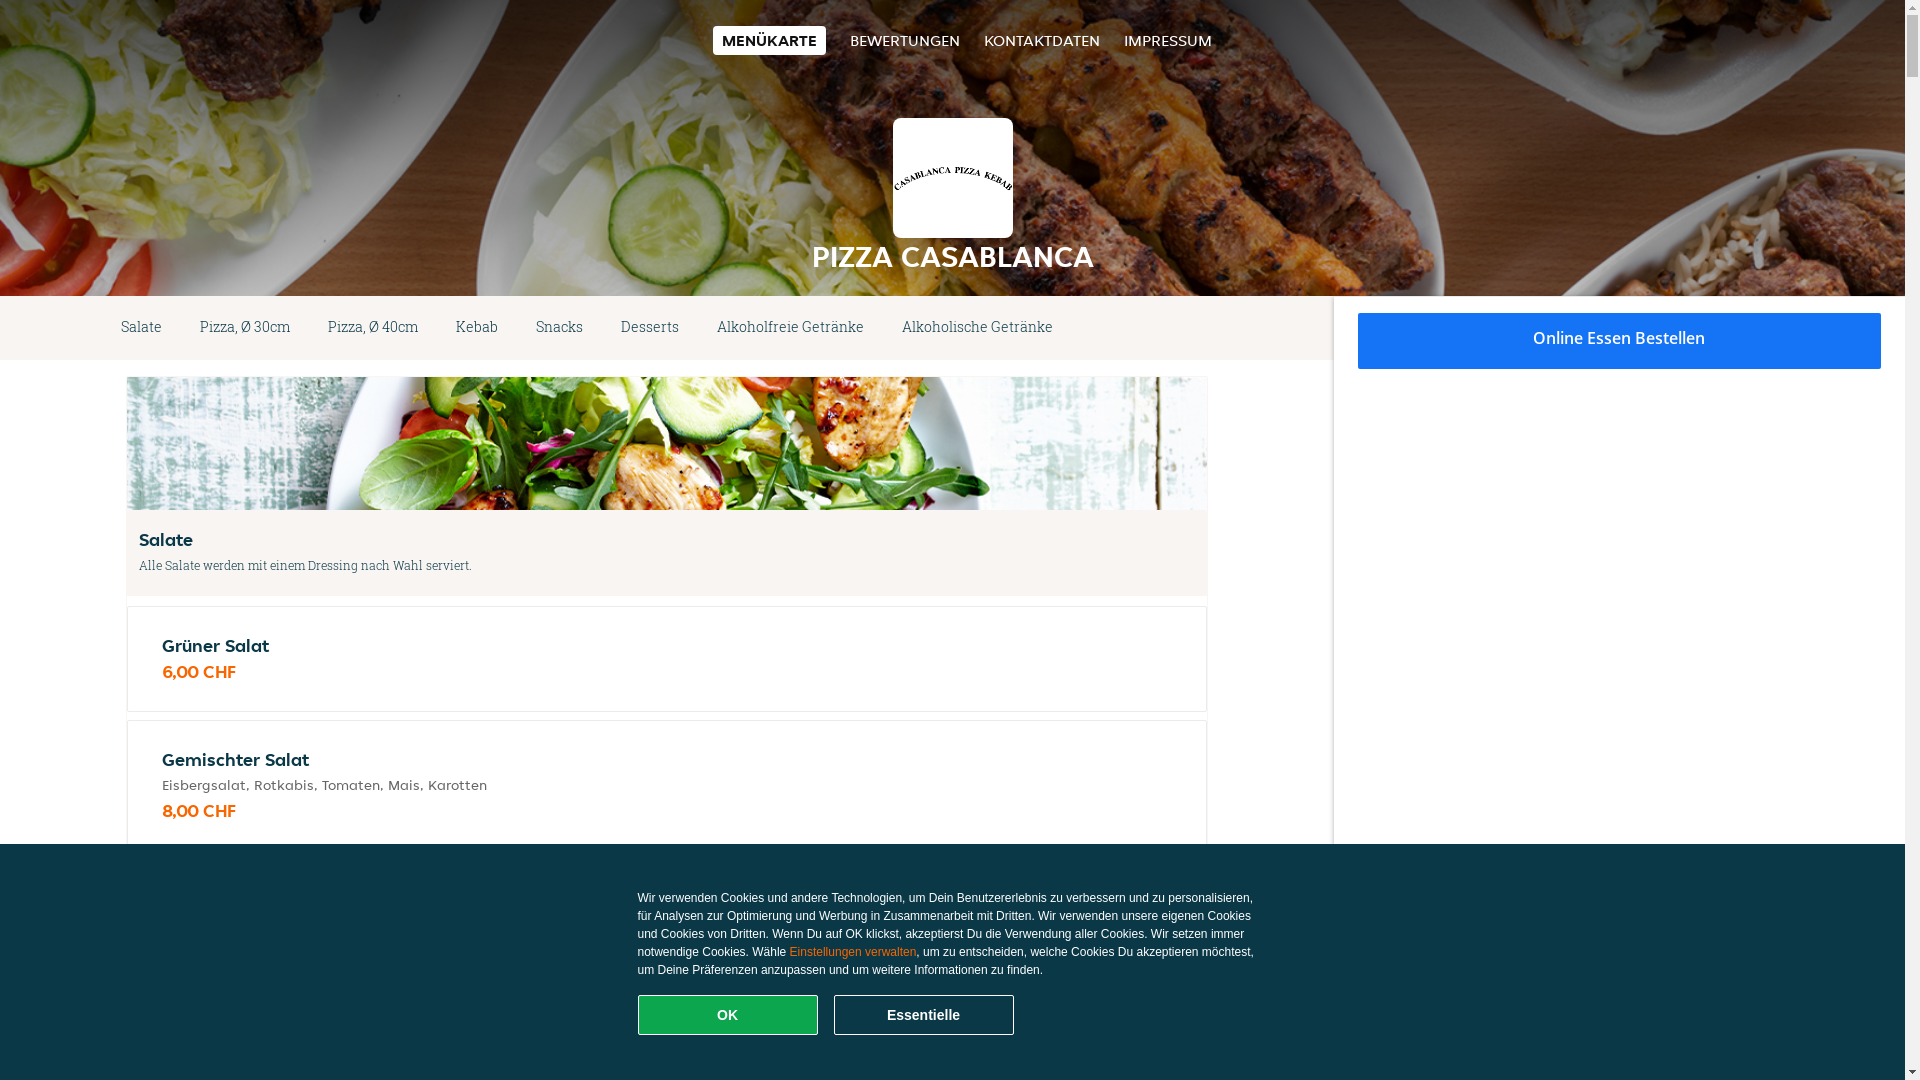 This screenshot has width=1920, height=1080. What do you see at coordinates (728, 1015) in the screenshot?
I see `OK` at bounding box center [728, 1015].